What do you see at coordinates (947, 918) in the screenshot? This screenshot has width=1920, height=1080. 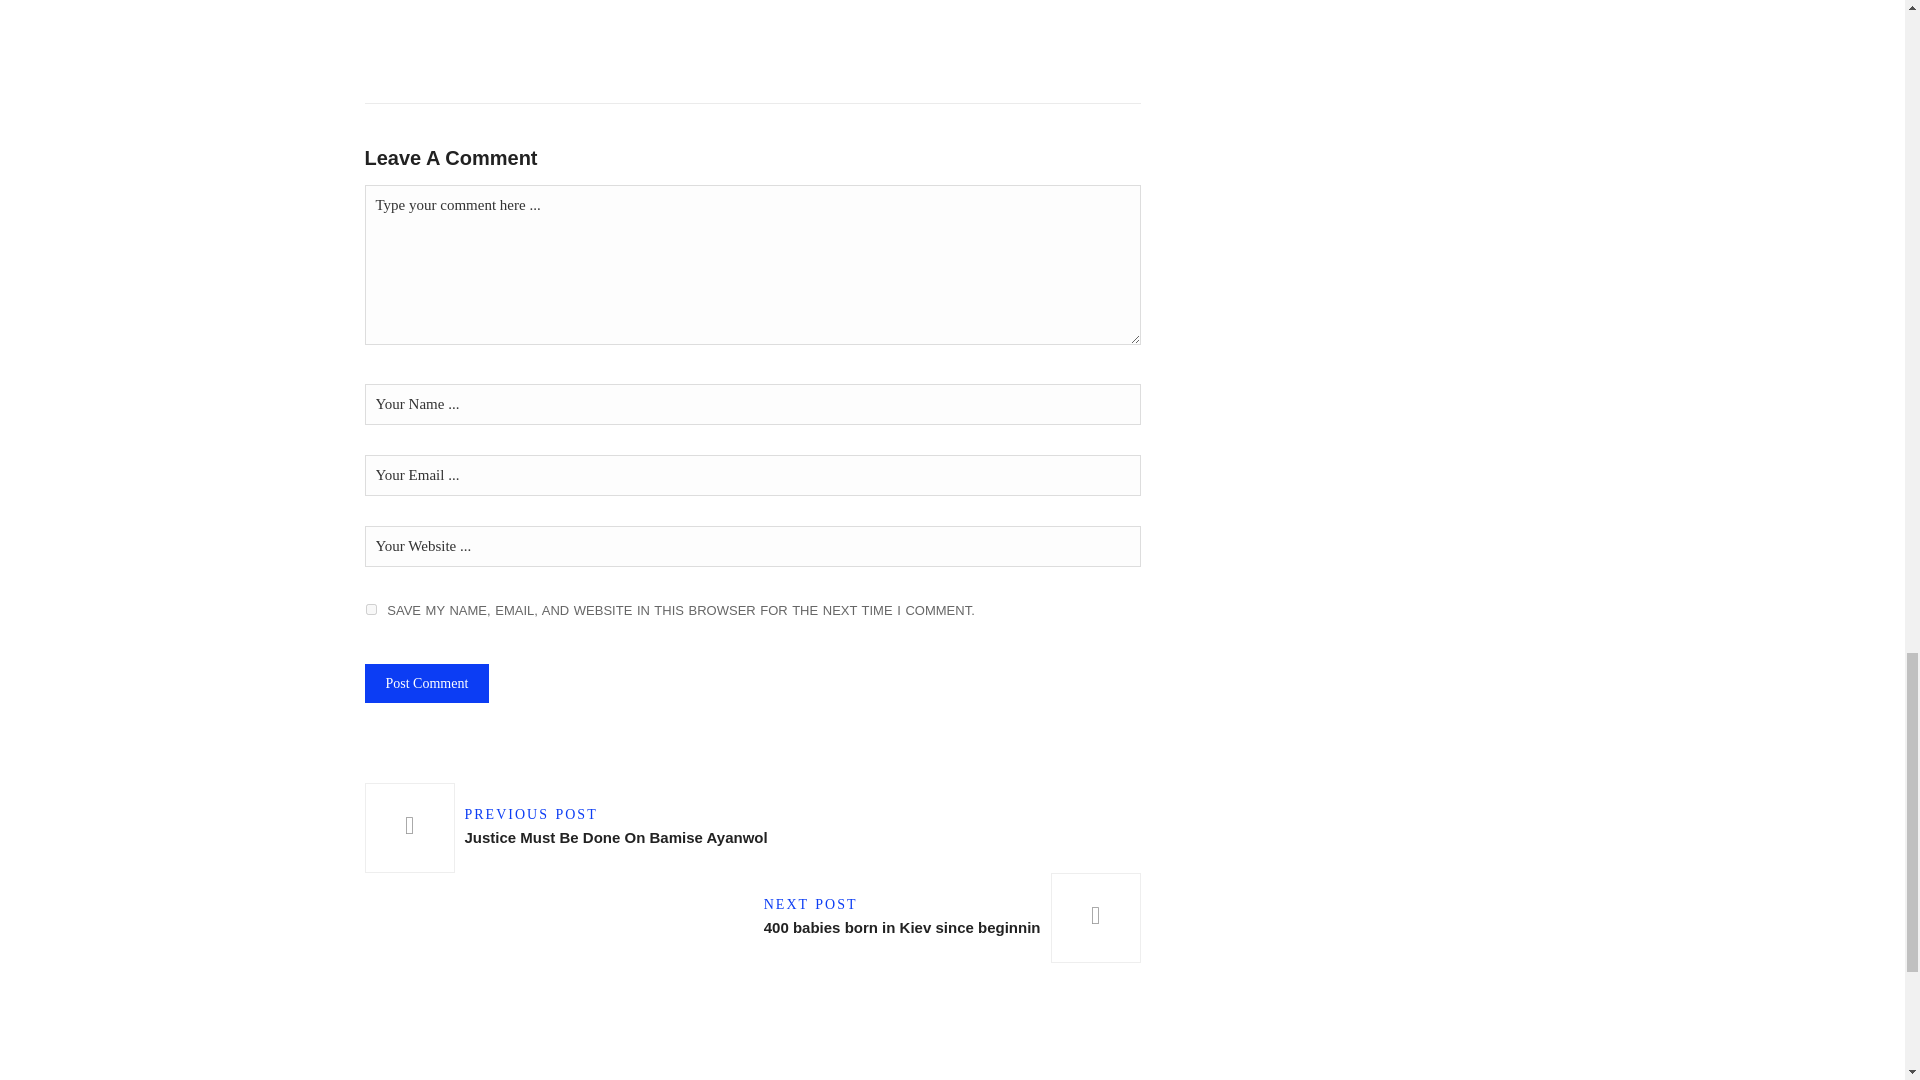 I see `Post Comment` at bounding box center [947, 918].